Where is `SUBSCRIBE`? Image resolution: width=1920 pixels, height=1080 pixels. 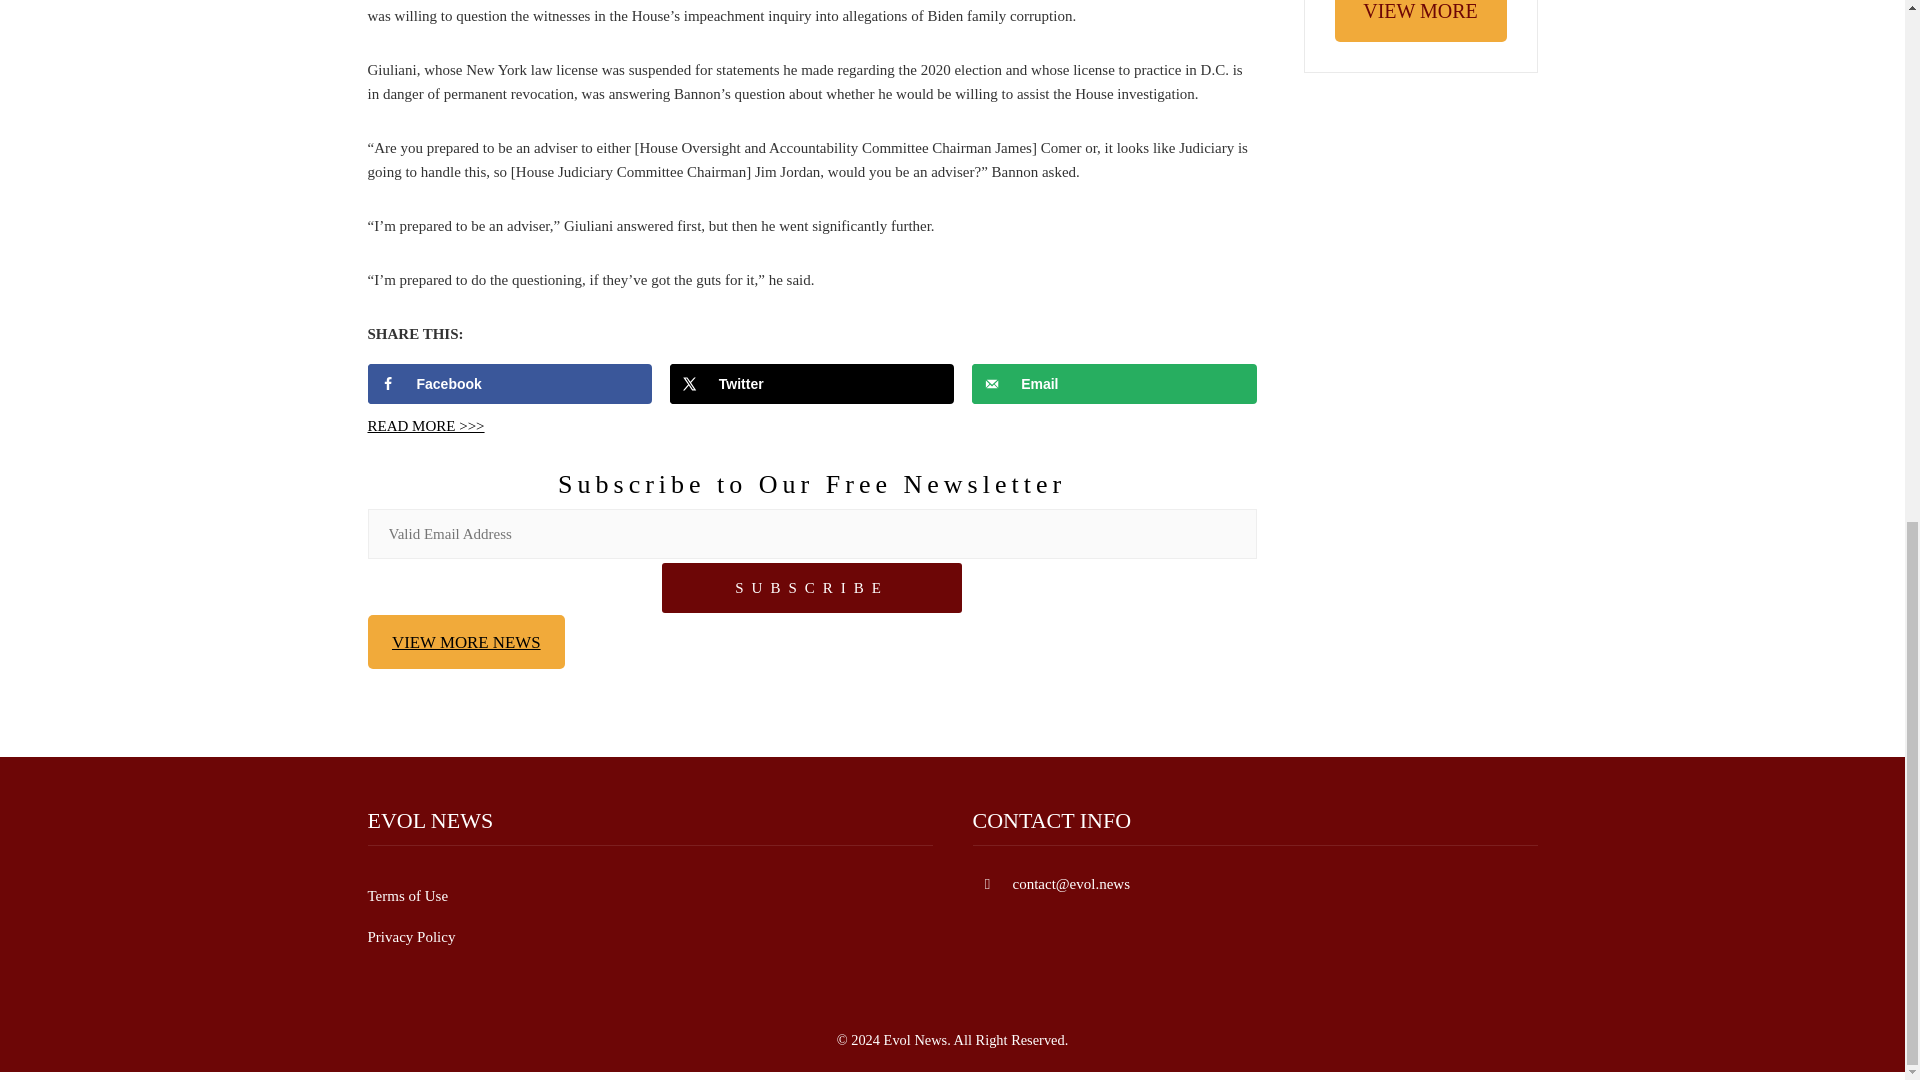 SUBSCRIBE is located at coordinates (812, 588).